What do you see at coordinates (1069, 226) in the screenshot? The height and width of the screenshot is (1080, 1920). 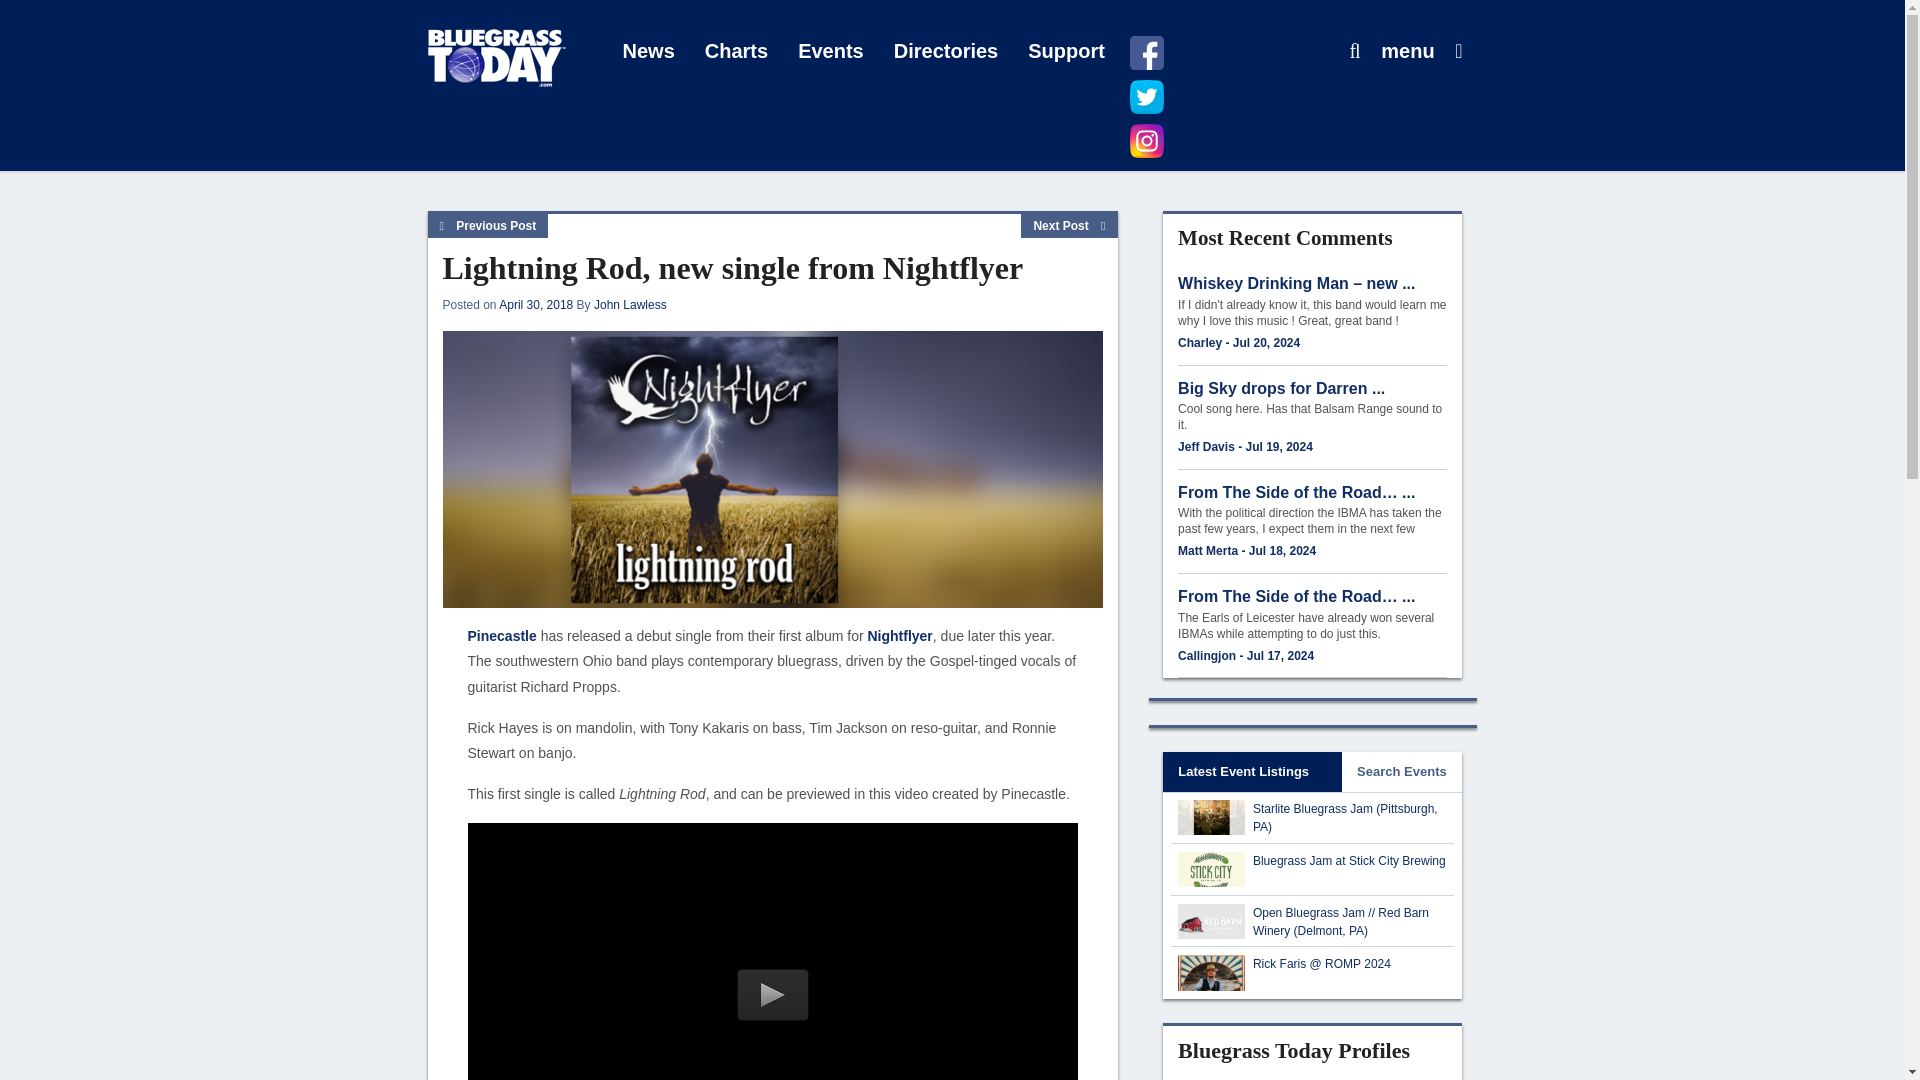 I see `Next Post` at bounding box center [1069, 226].